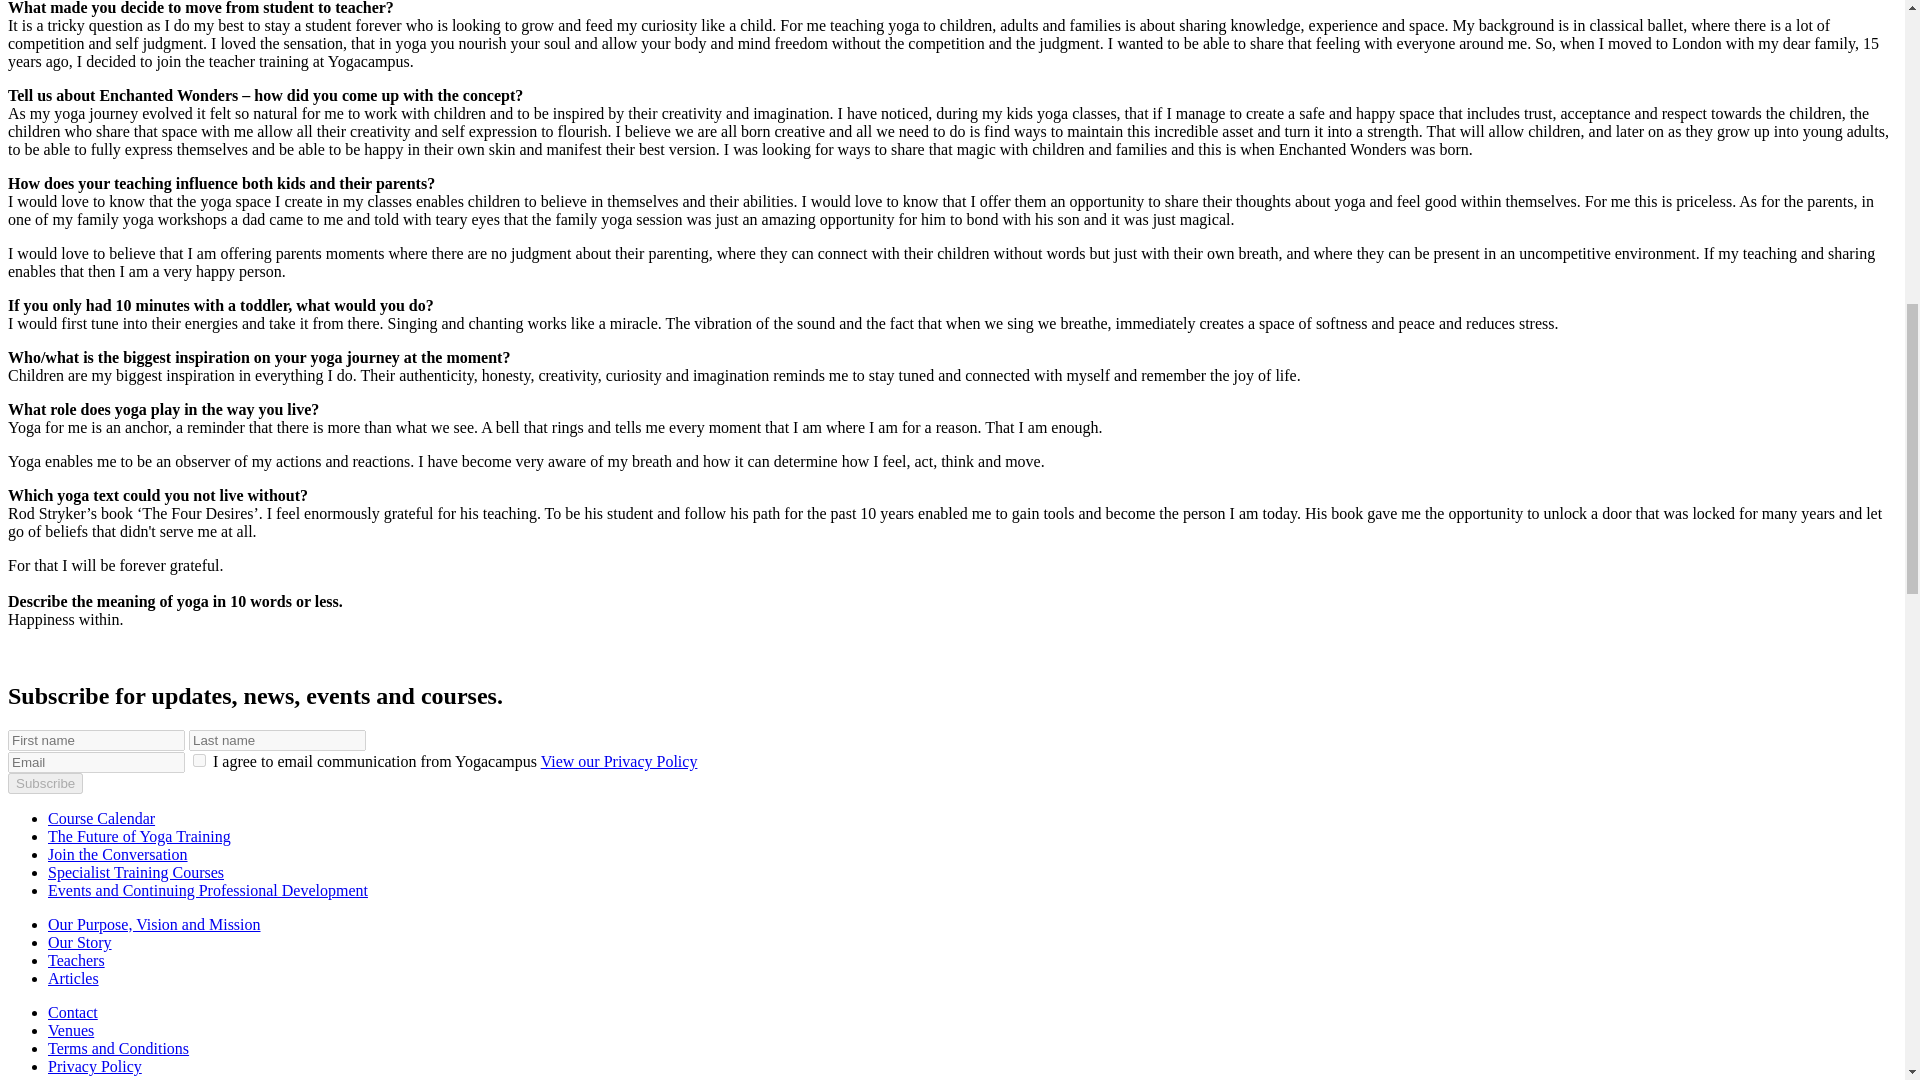 The width and height of the screenshot is (1920, 1080). Describe the element at coordinates (199, 760) in the screenshot. I see `Y` at that location.